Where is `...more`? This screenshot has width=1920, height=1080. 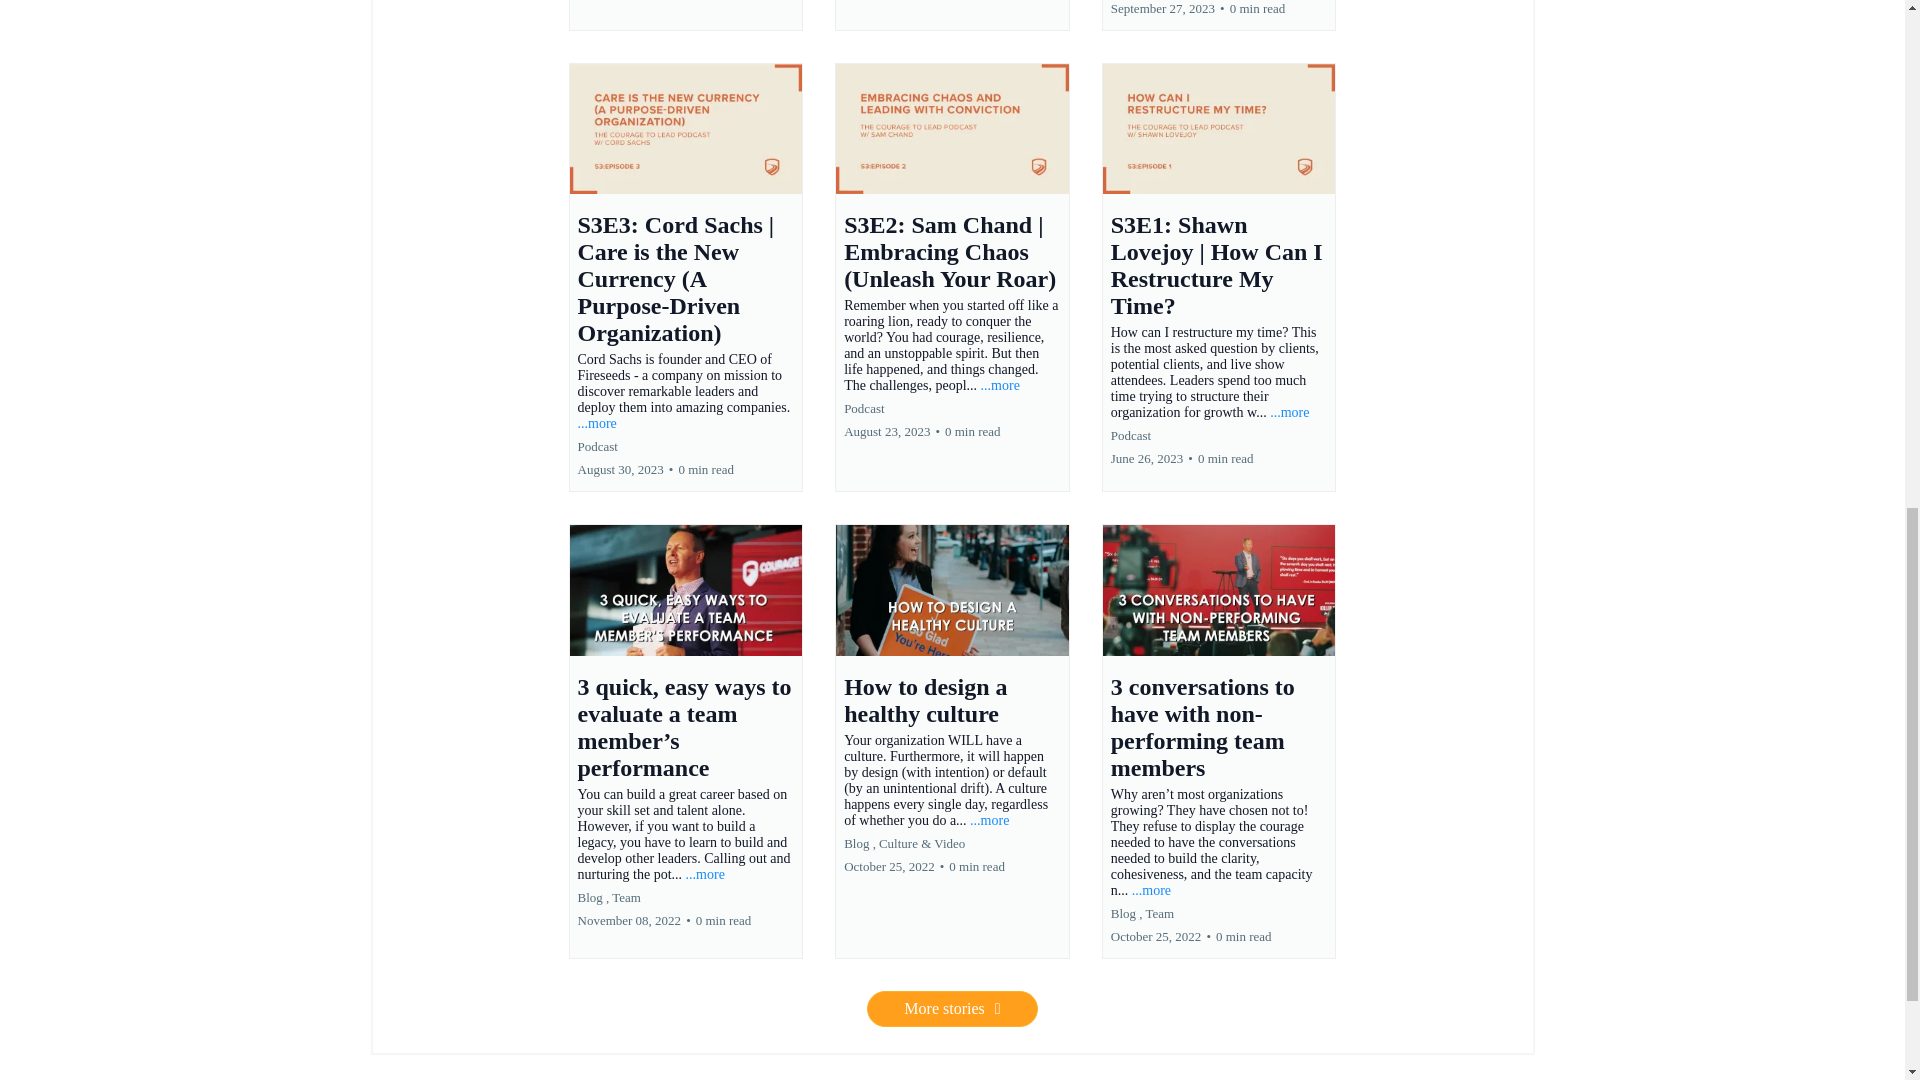 ...more is located at coordinates (705, 874).